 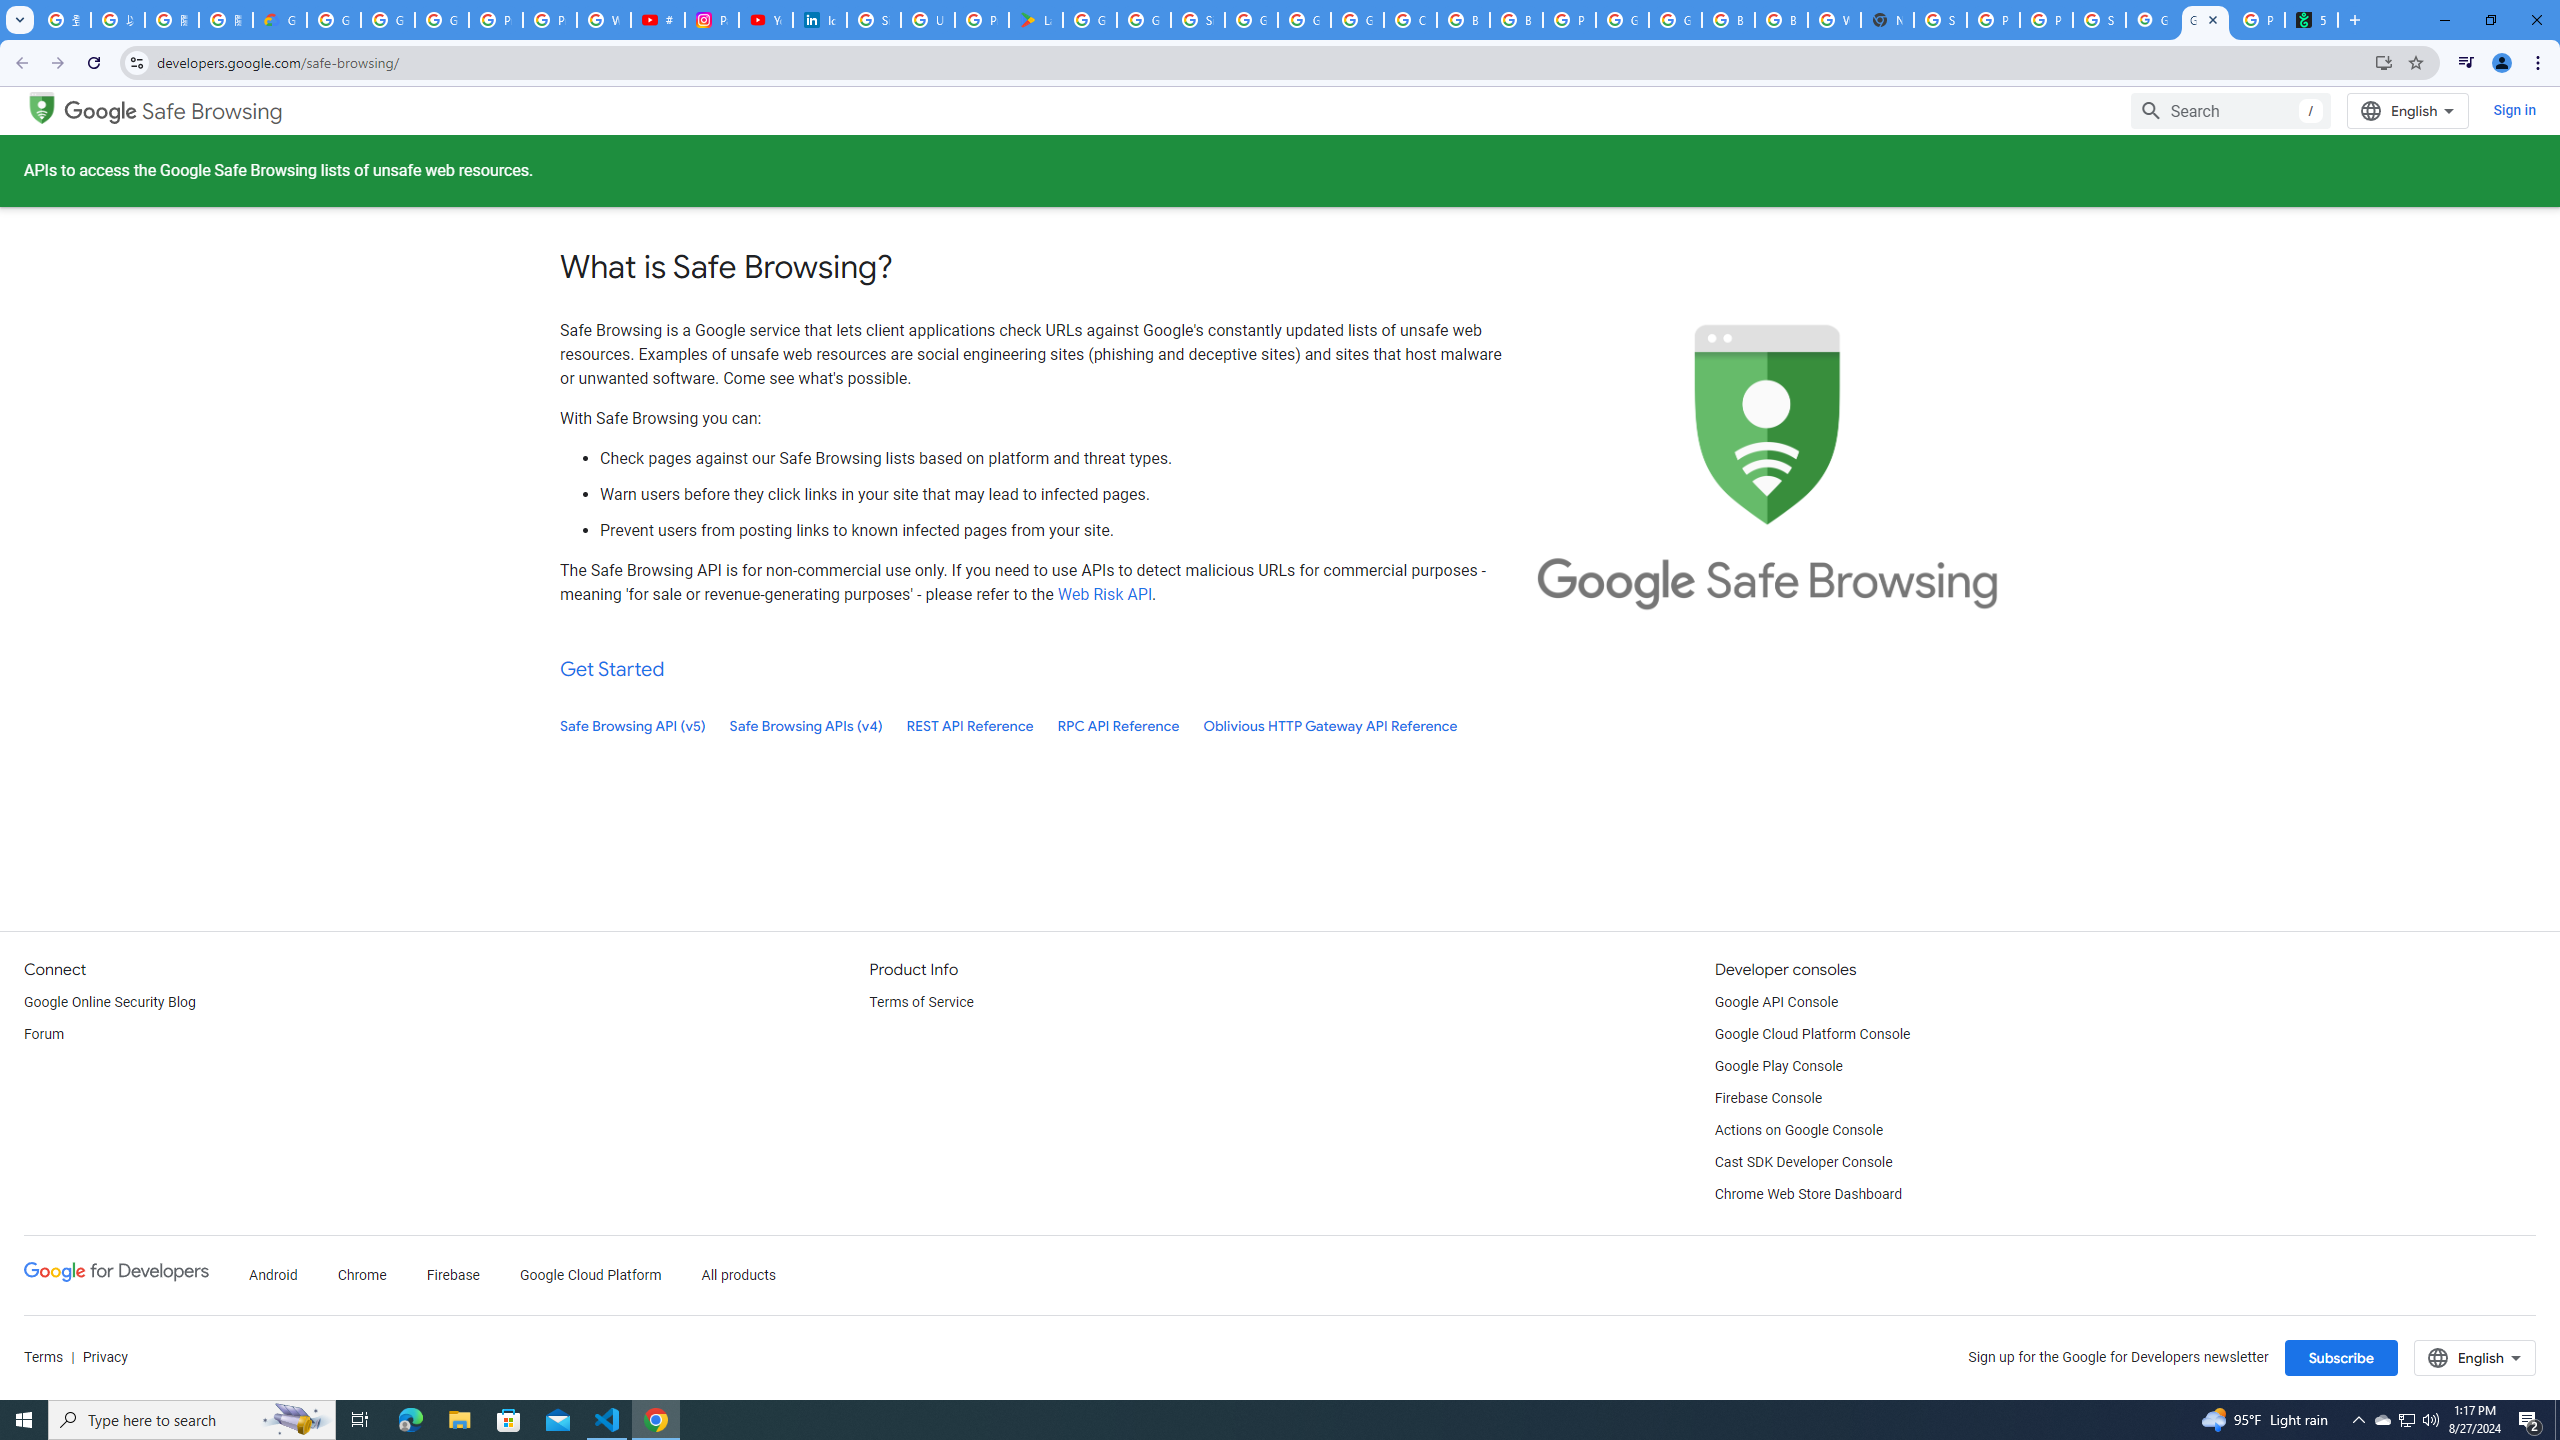 I want to click on Forum, so click(x=44, y=1035).